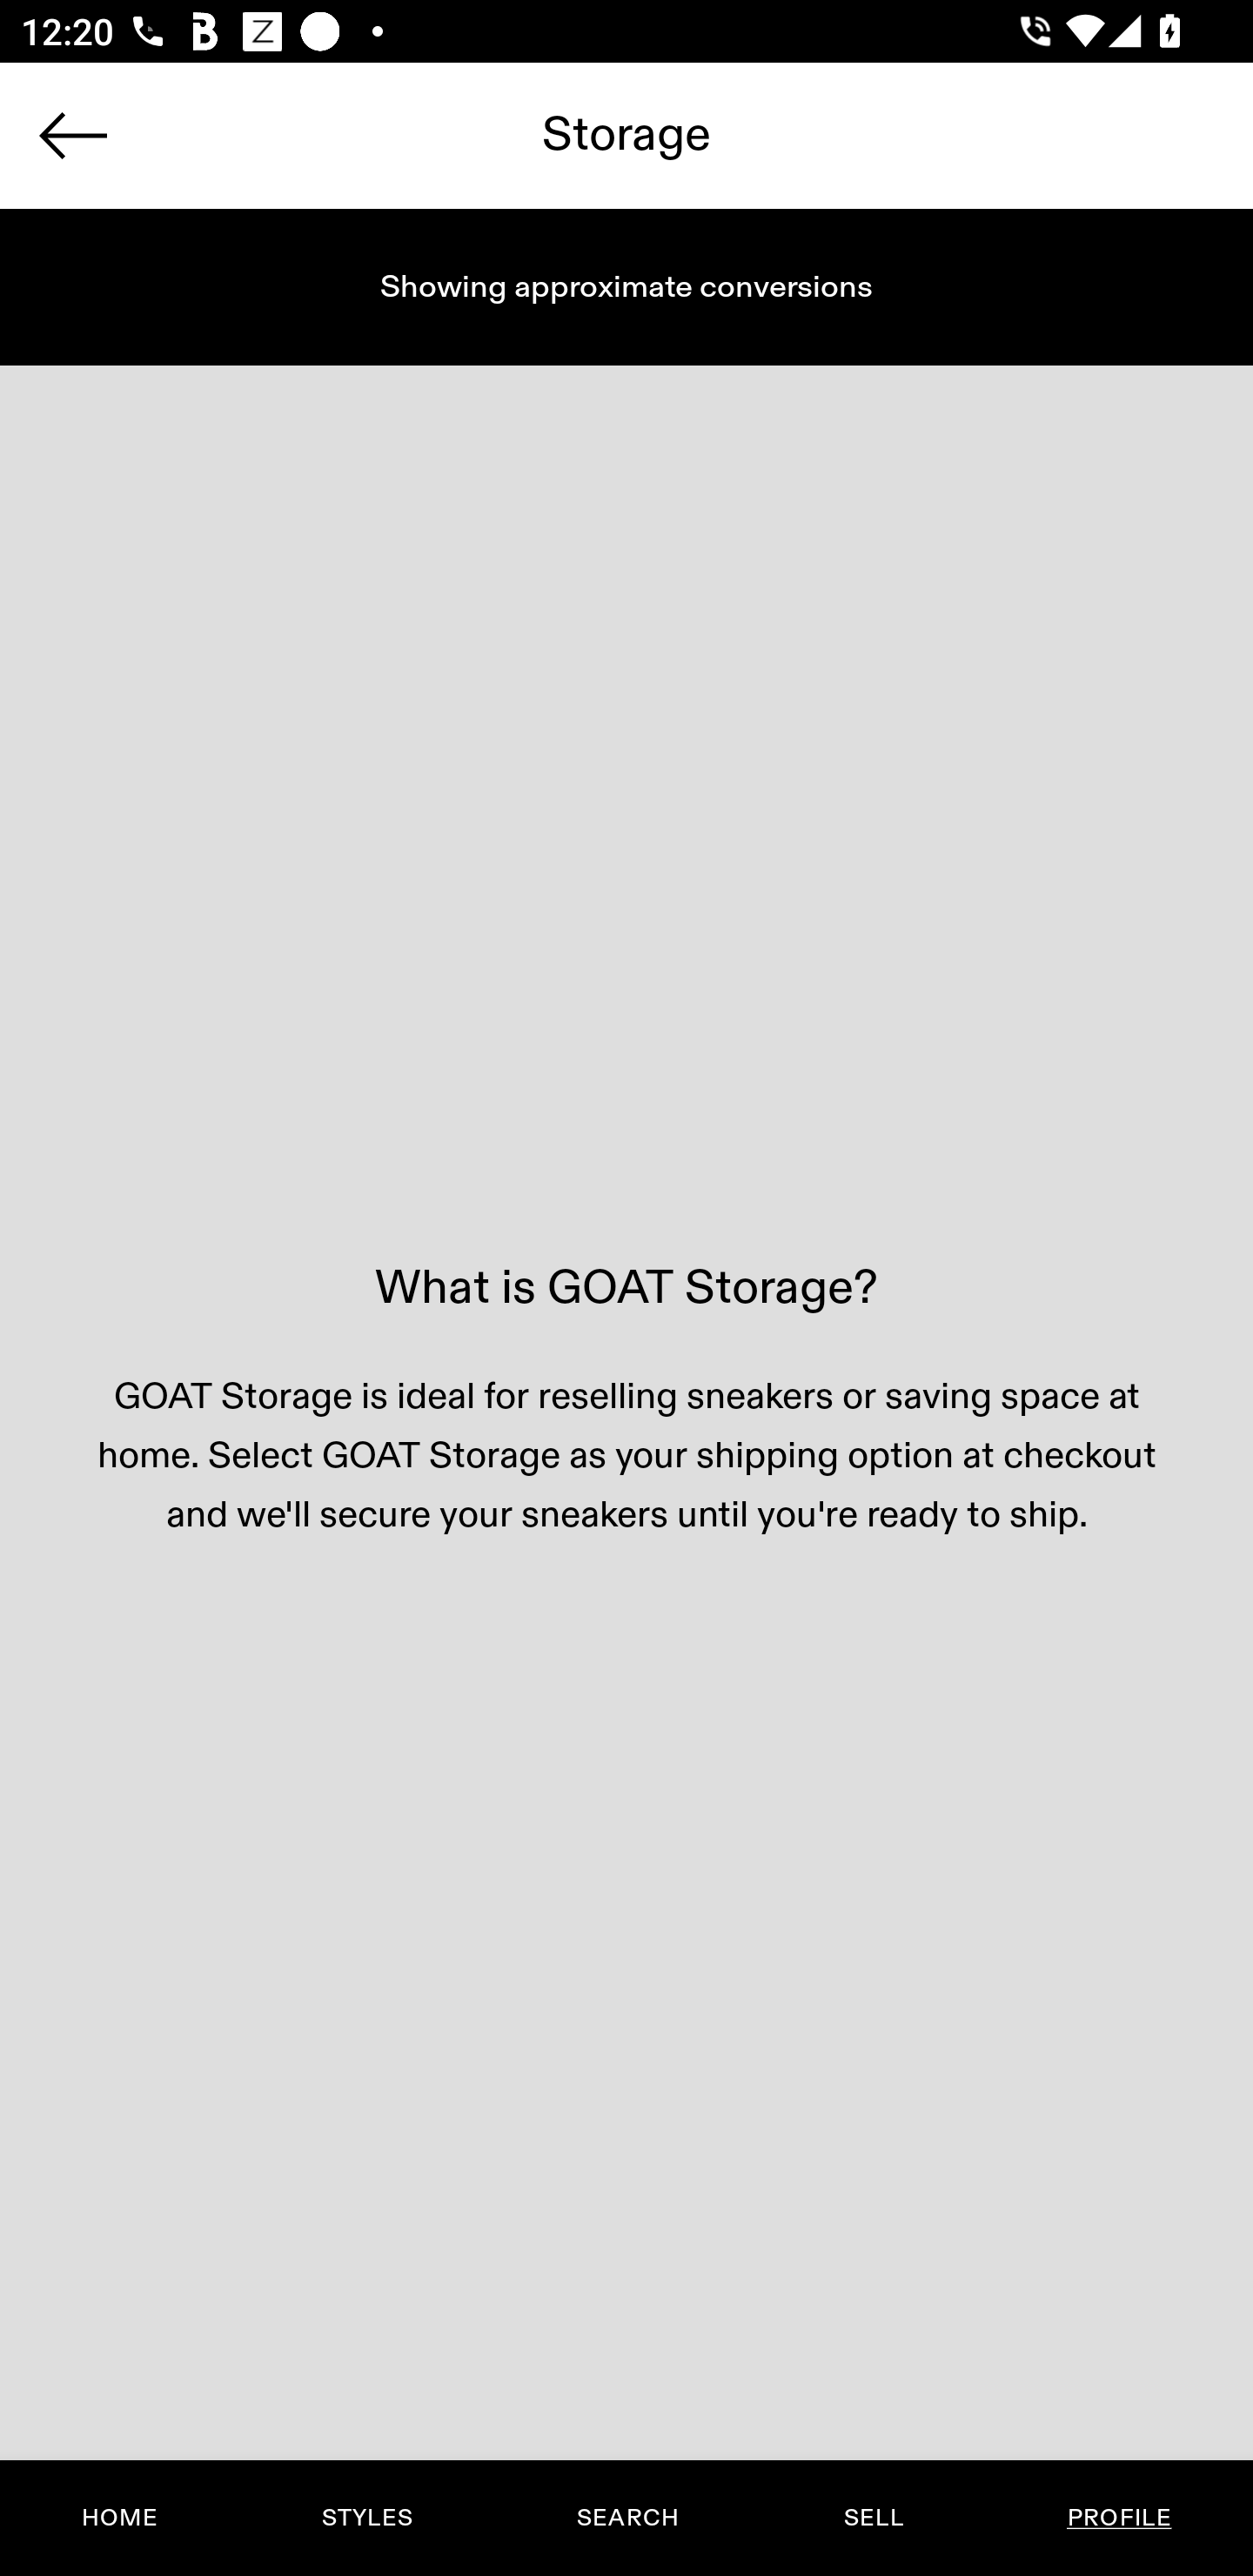  What do you see at coordinates (627, 2518) in the screenshot?
I see `SEARCH` at bounding box center [627, 2518].